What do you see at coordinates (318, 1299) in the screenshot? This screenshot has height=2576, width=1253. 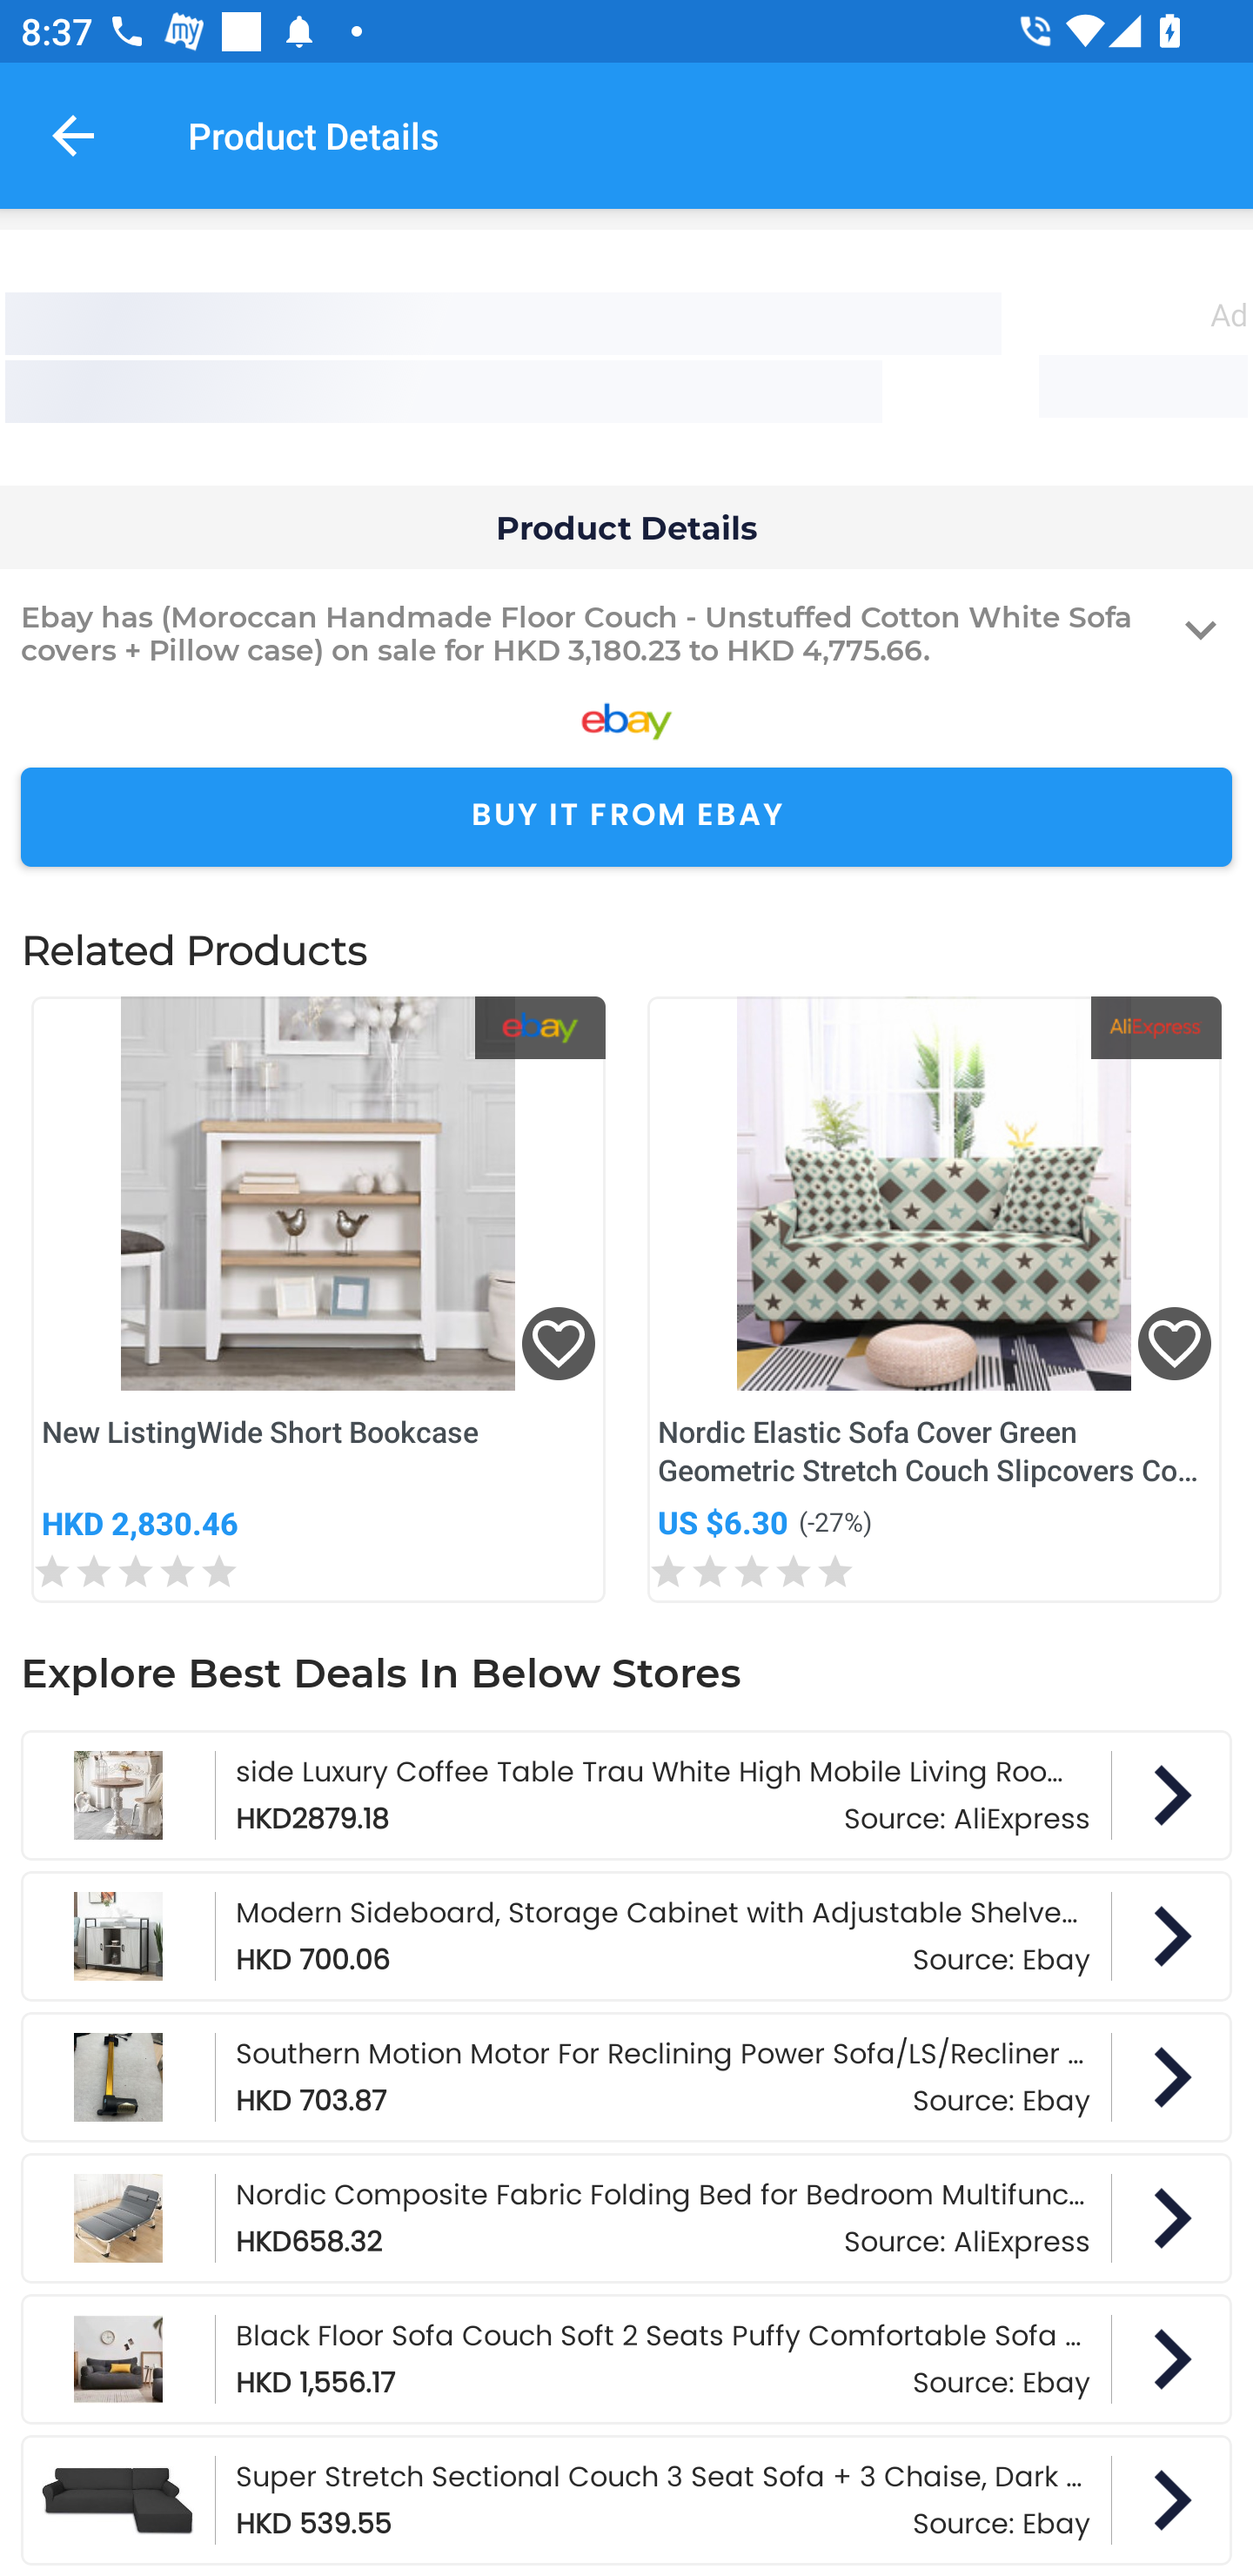 I see `New ListingWide Short Bookcase HKD 2,830.46 0.0` at bounding box center [318, 1299].